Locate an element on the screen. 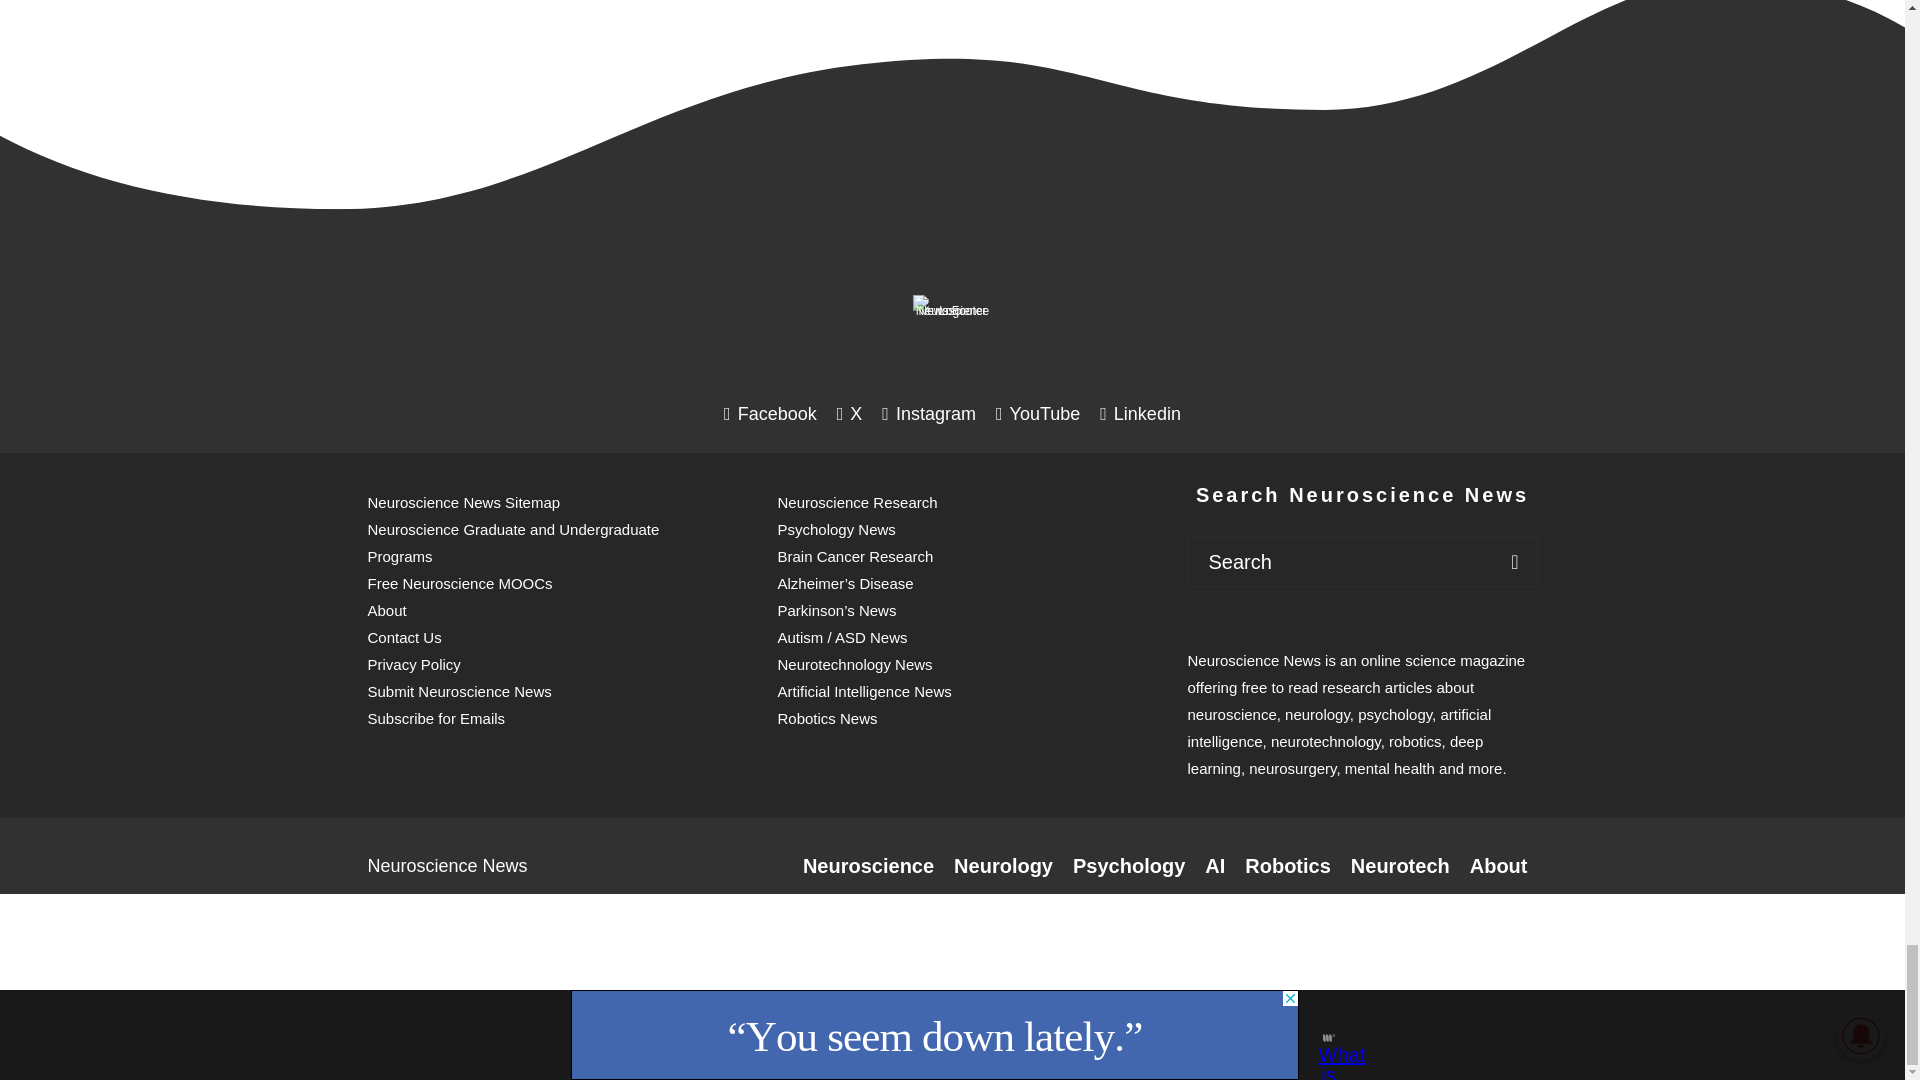 The height and width of the screenshot is (1080, 1920). Psychology Research Articles is located at coordinates (1128, 866).